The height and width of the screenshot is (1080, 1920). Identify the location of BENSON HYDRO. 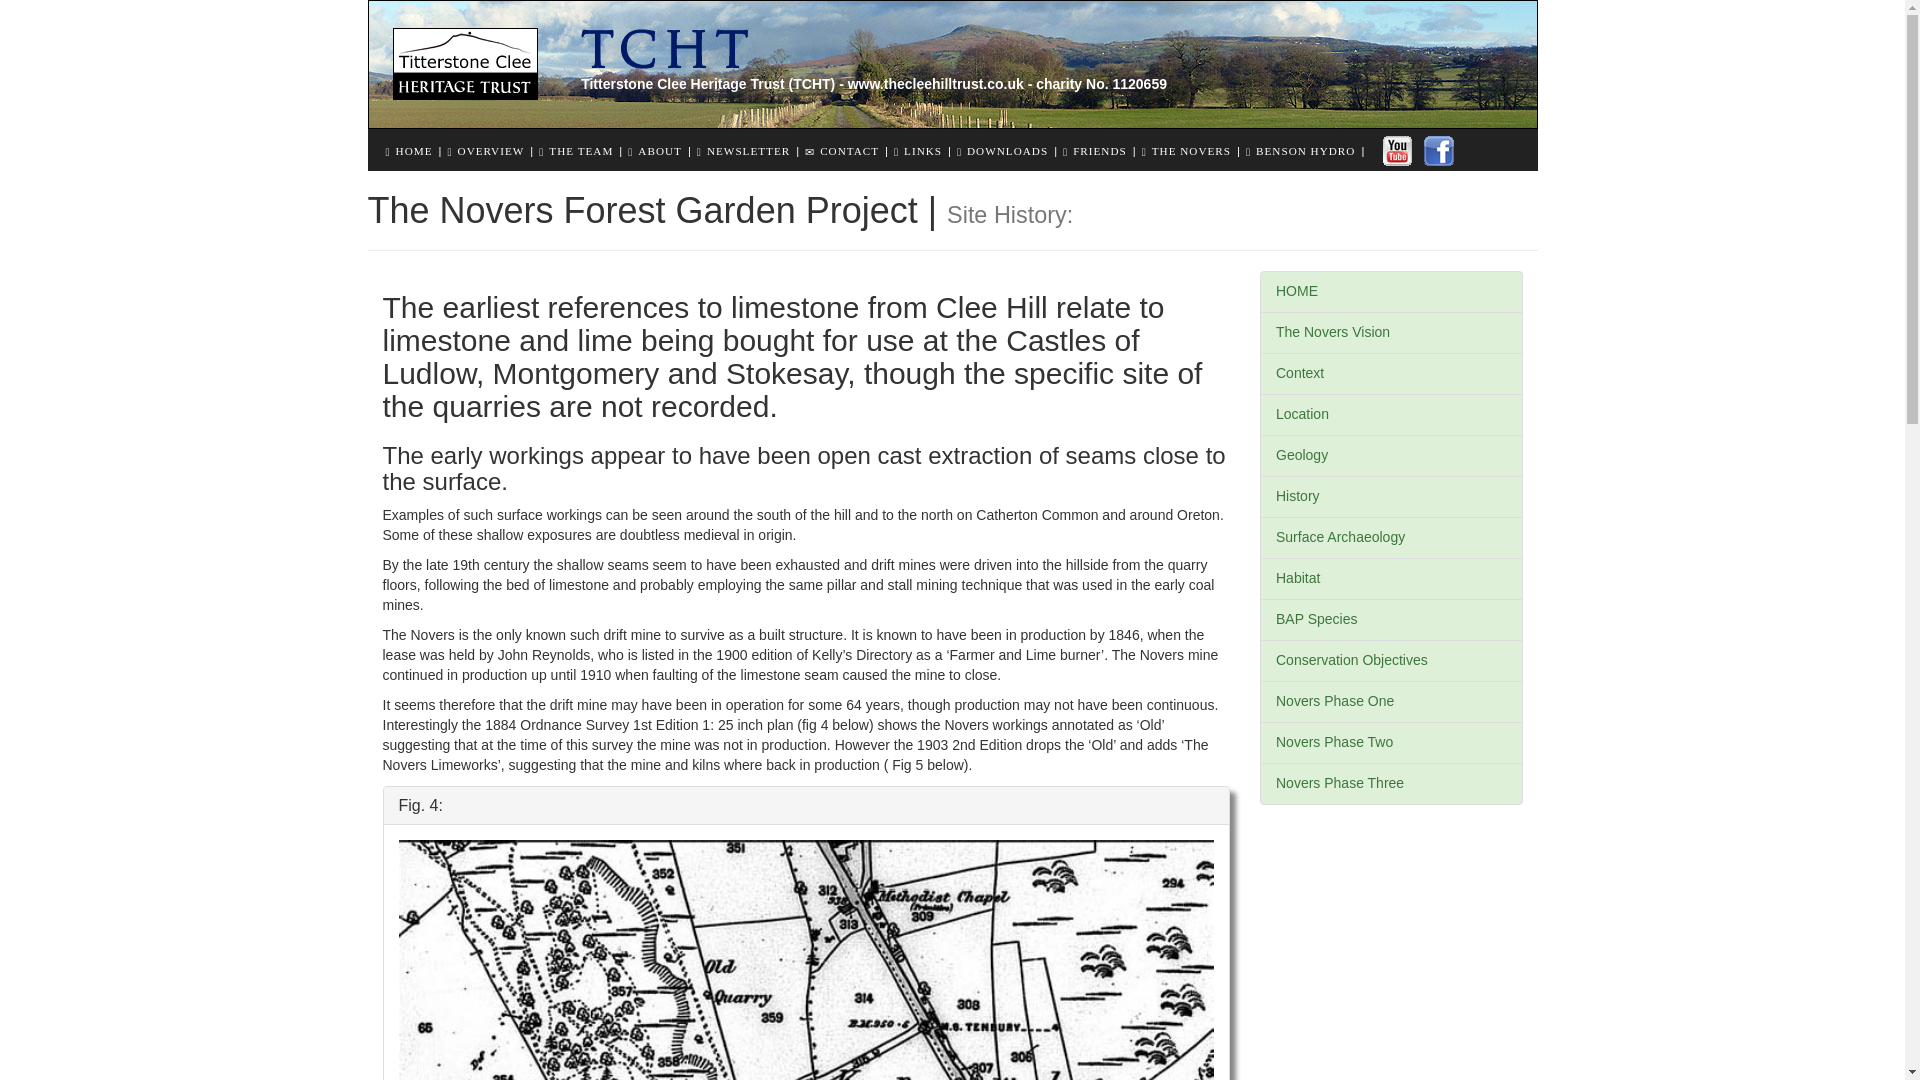
(1305, 150).